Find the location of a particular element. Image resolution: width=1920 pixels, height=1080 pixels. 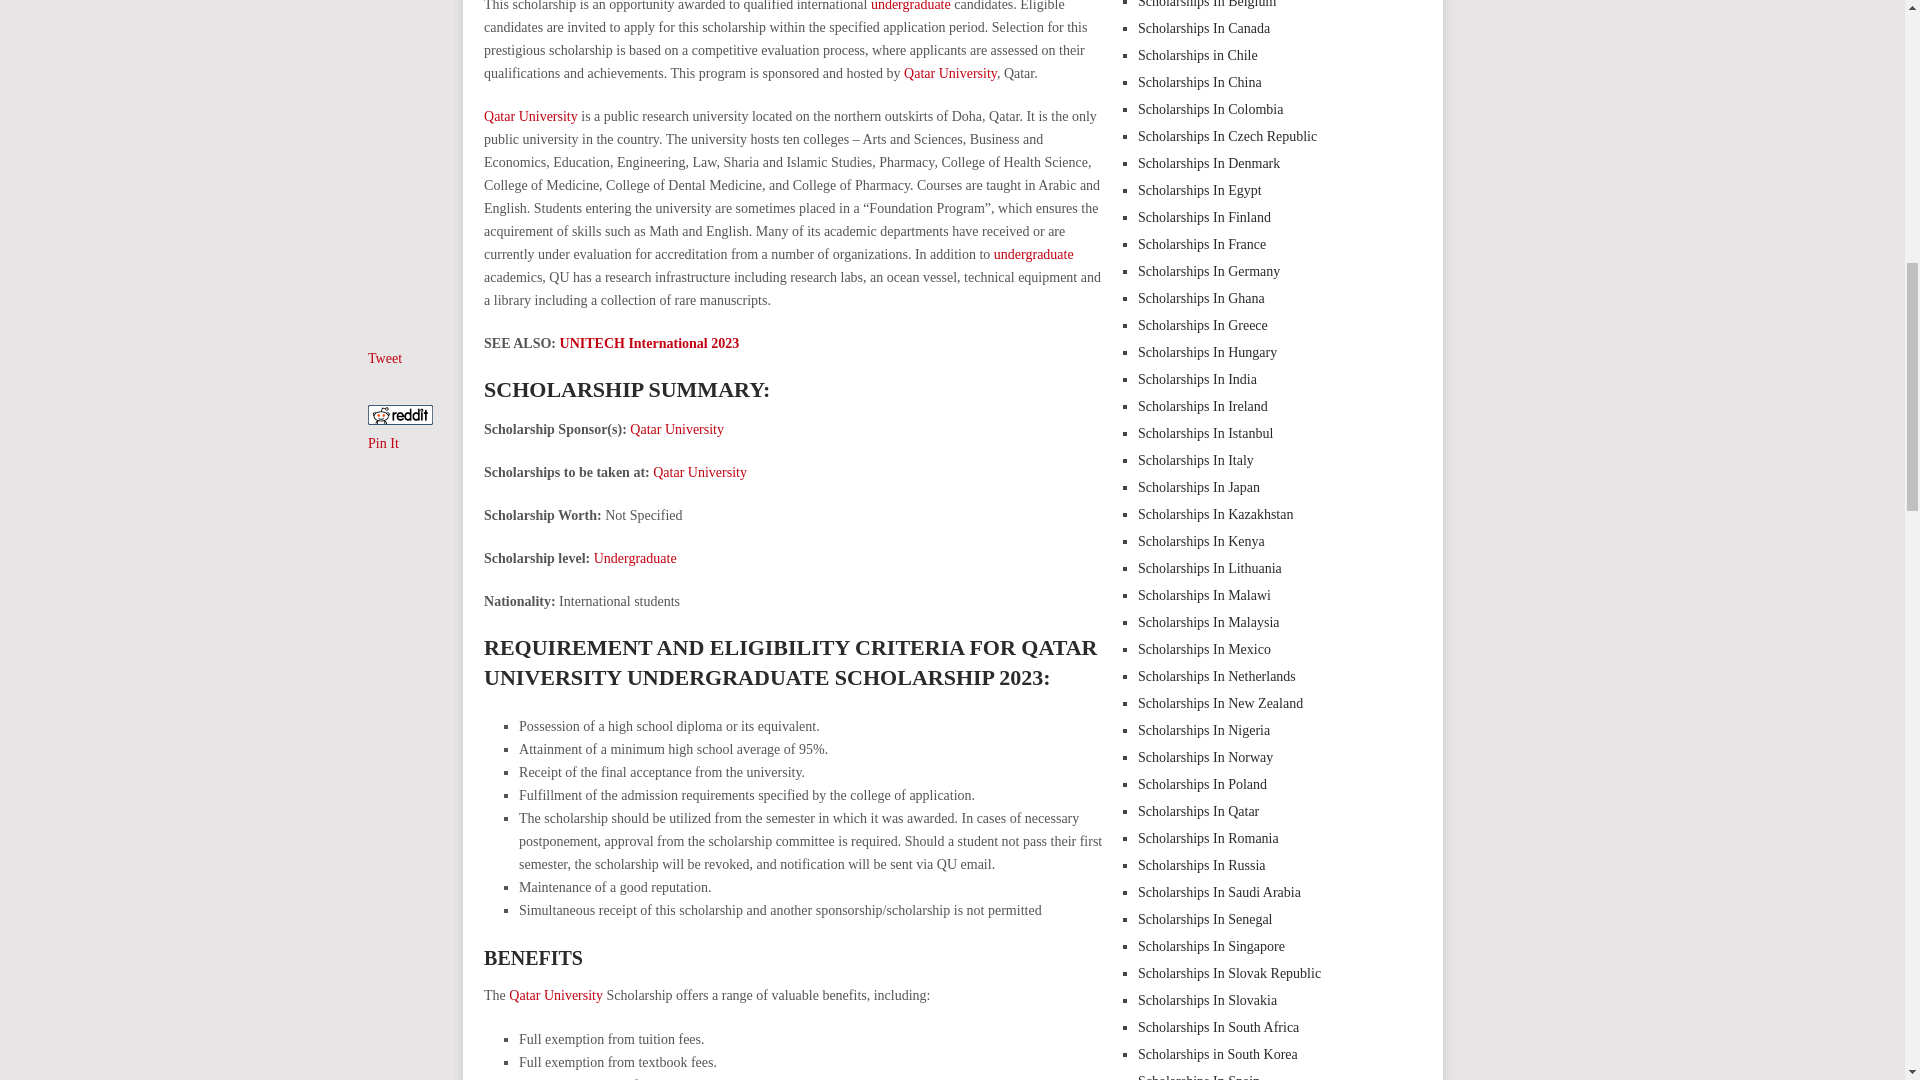

Qatar University is located at coordinates (950, 73).